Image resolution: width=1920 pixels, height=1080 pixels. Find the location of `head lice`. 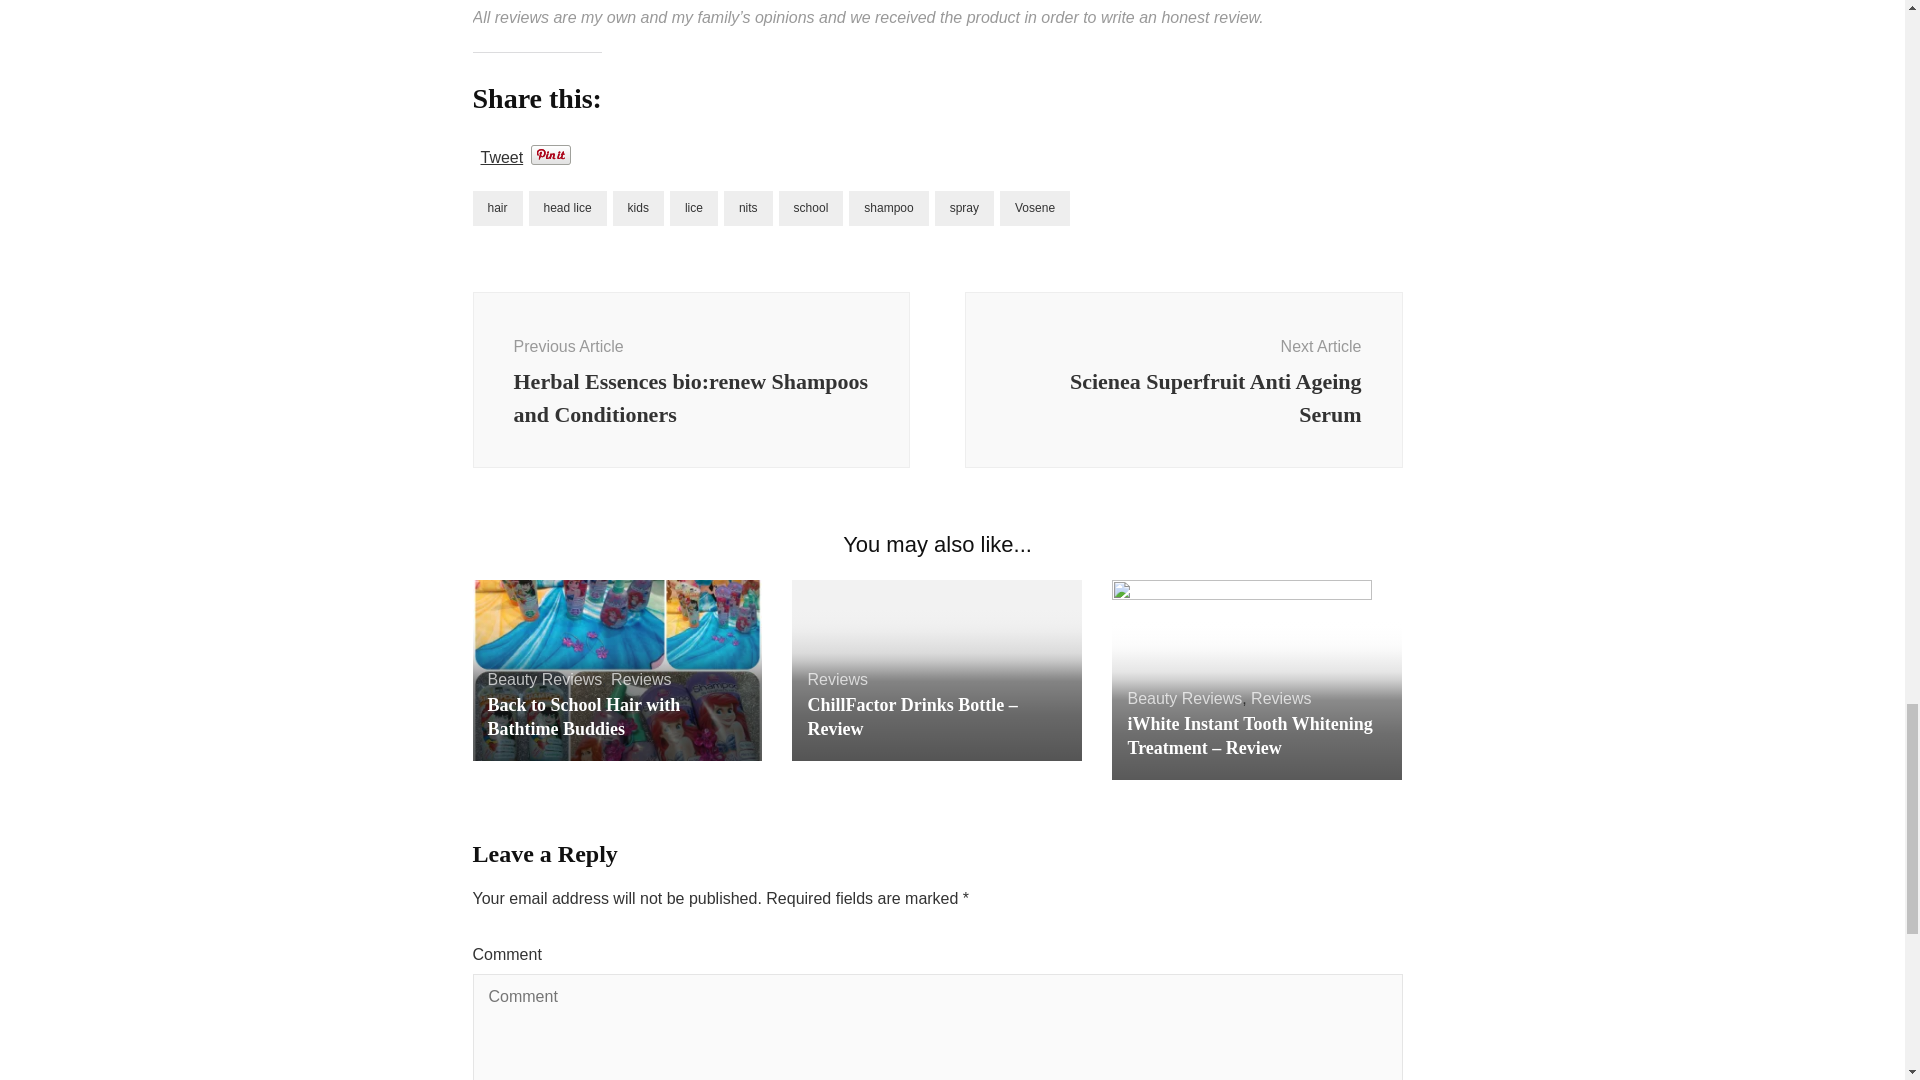

head lice is located at coordinates (584, 716).